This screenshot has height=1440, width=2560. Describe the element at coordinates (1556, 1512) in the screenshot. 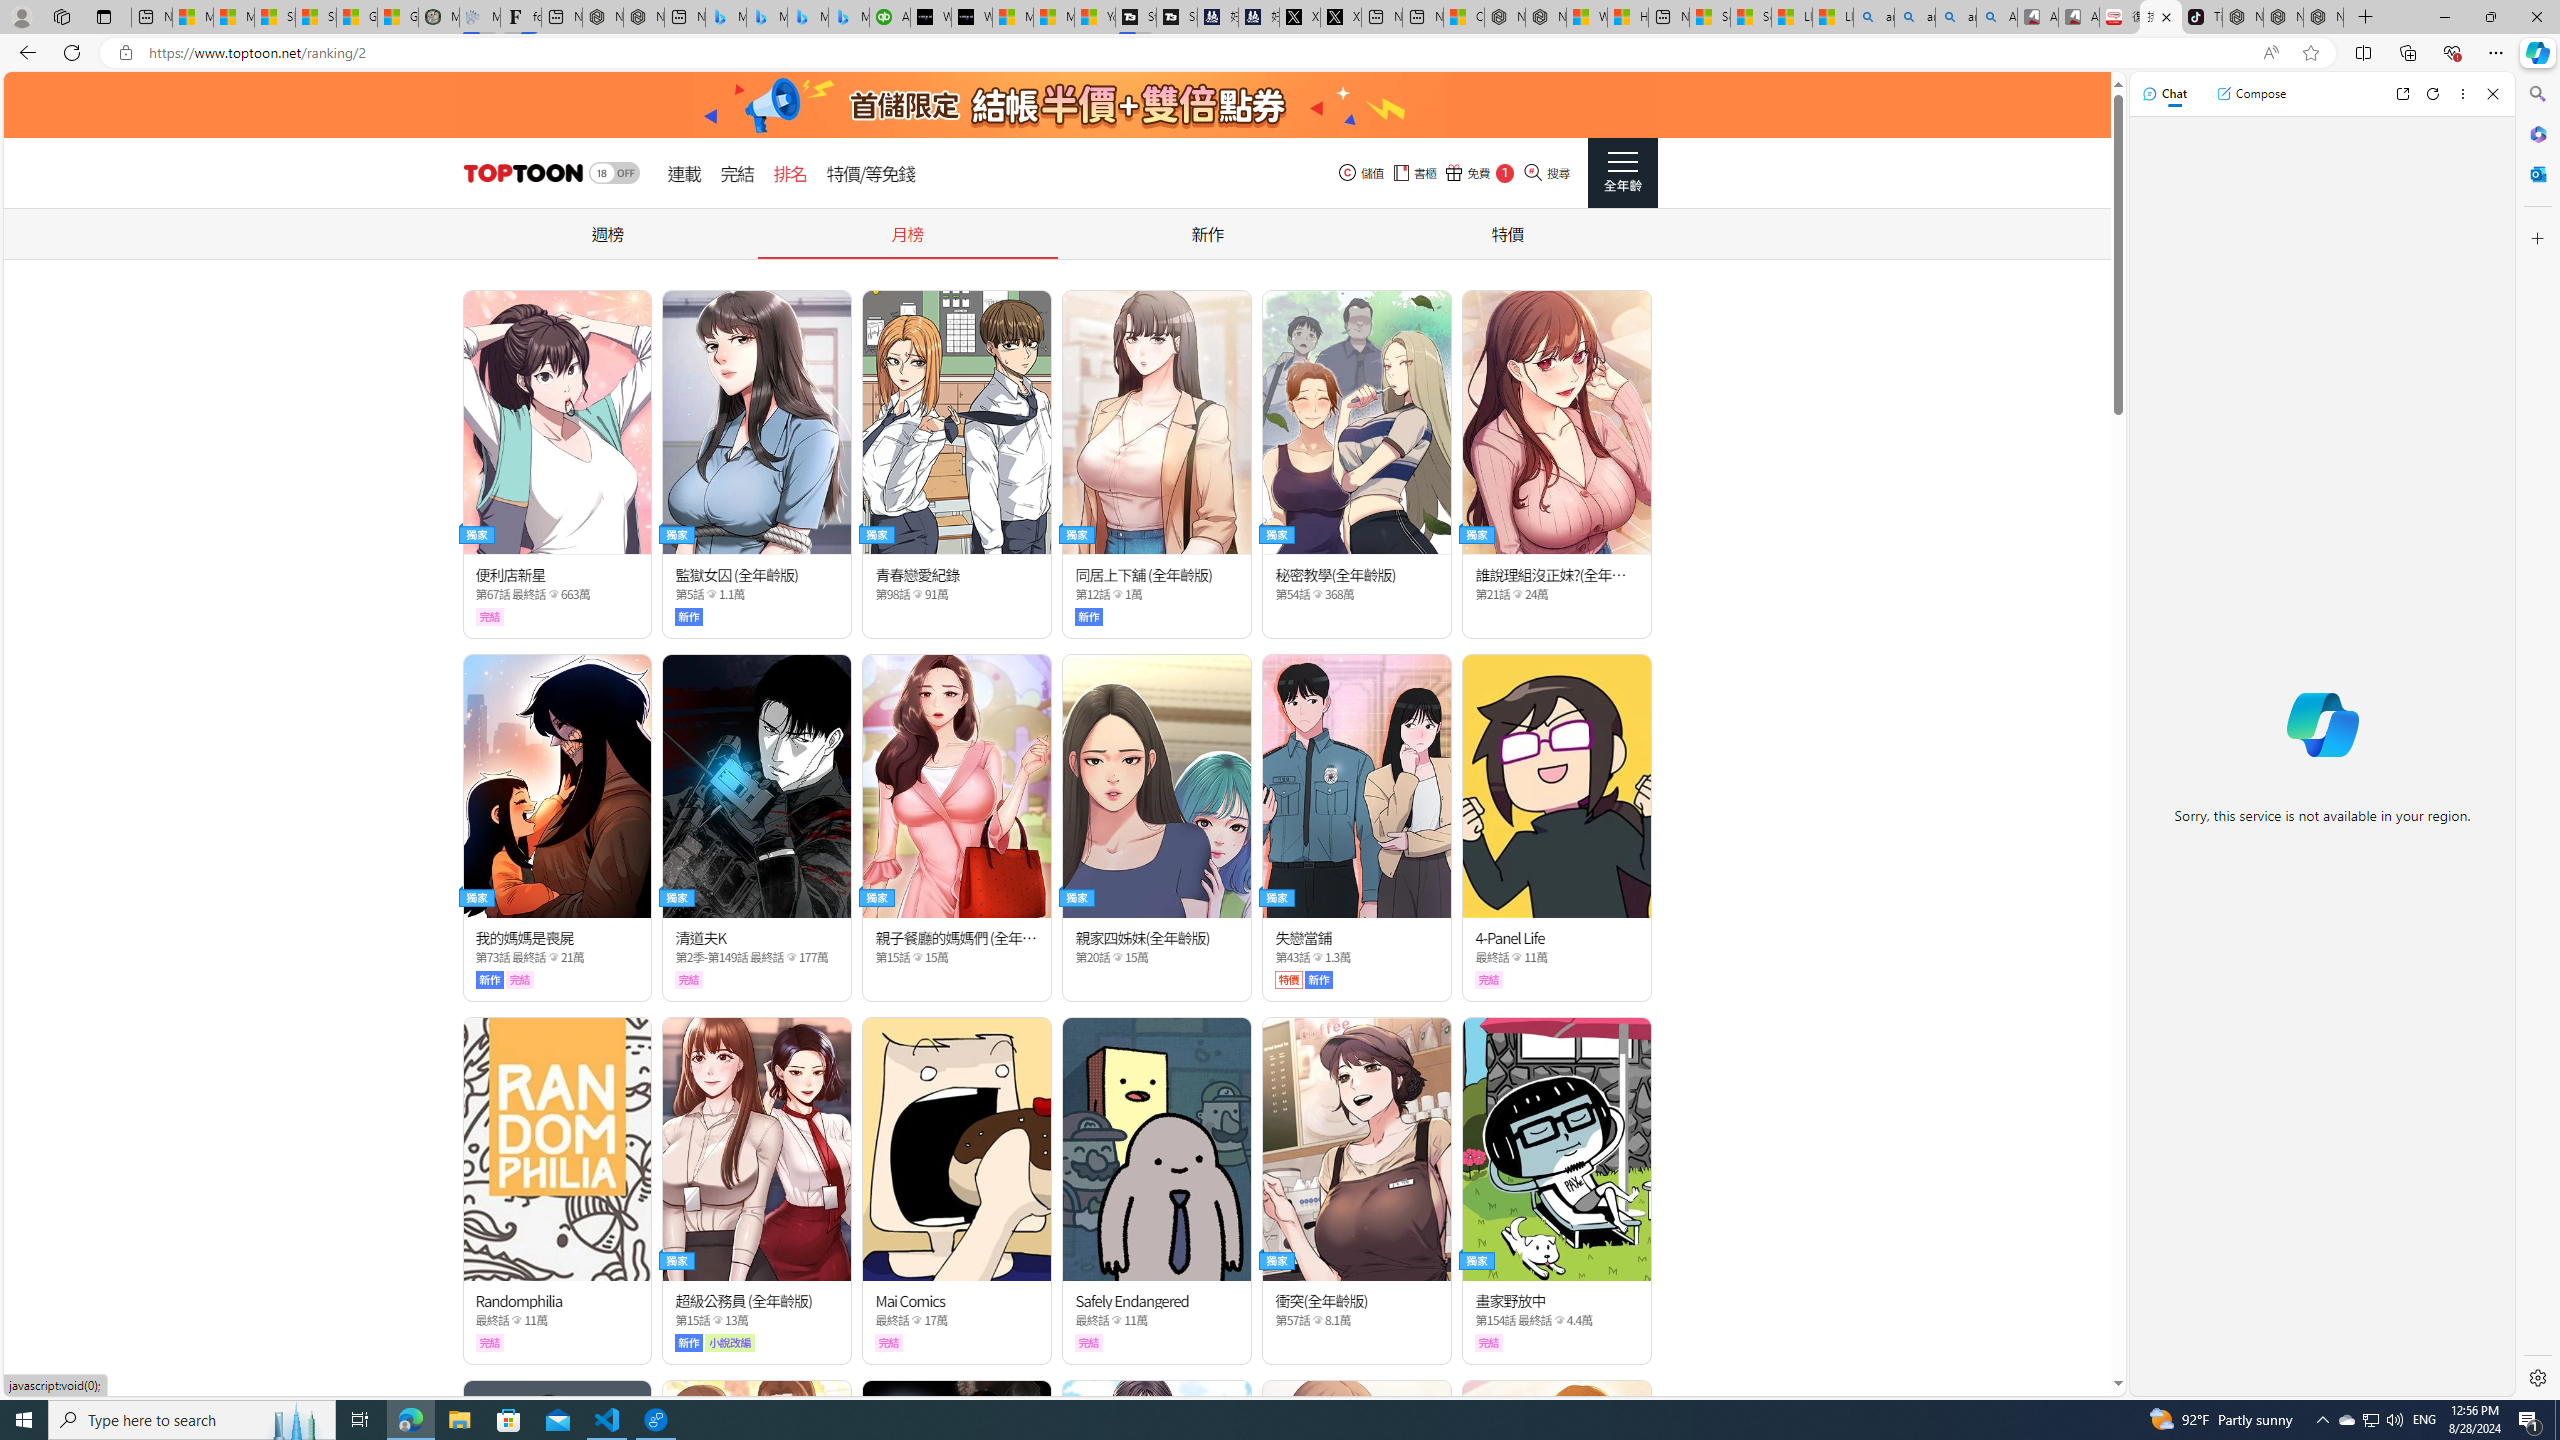

I see `Class: thumb_img` at that location.